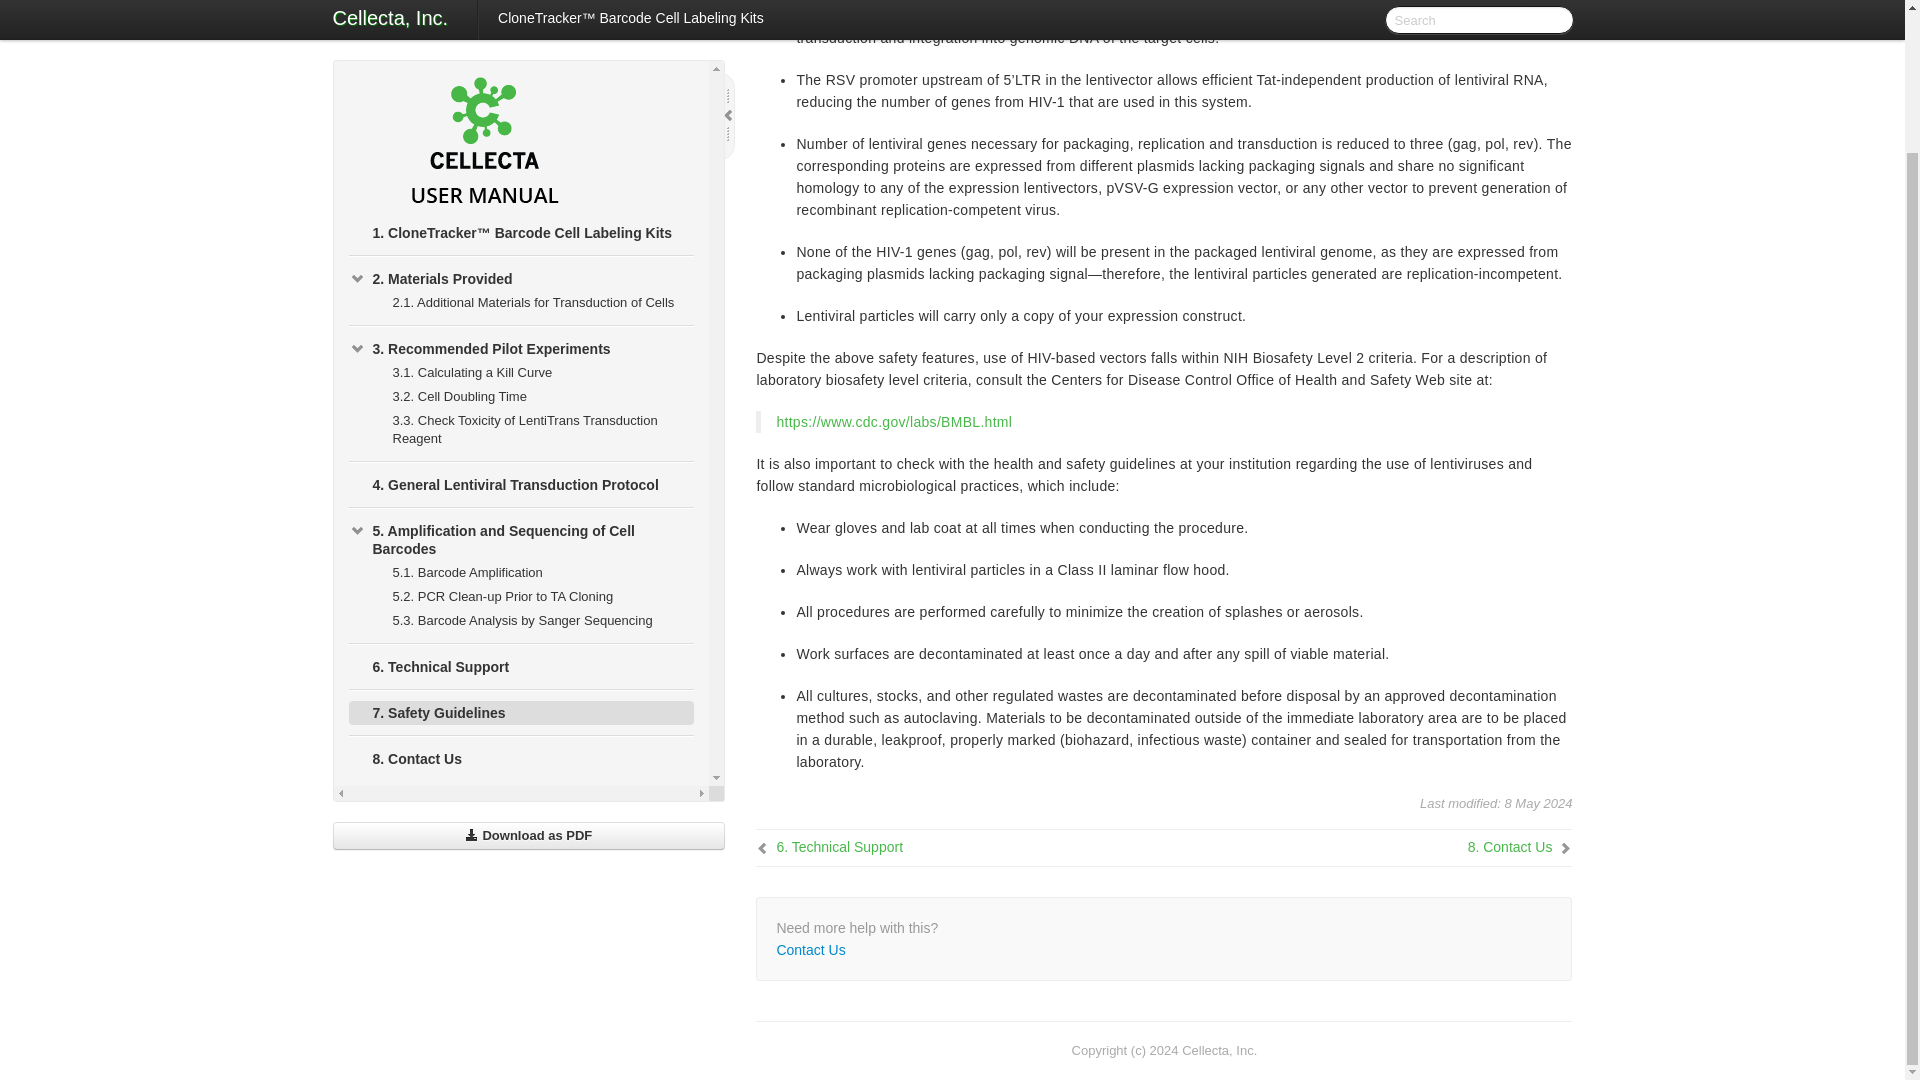 This screenshot has height=1080, width=1920. What do you see at coordinates (530, 267) in the screenshot?
I see `3.3. Check Toxicity of LentiTrans Transduction Reagent` at bounding box center [530, 267].